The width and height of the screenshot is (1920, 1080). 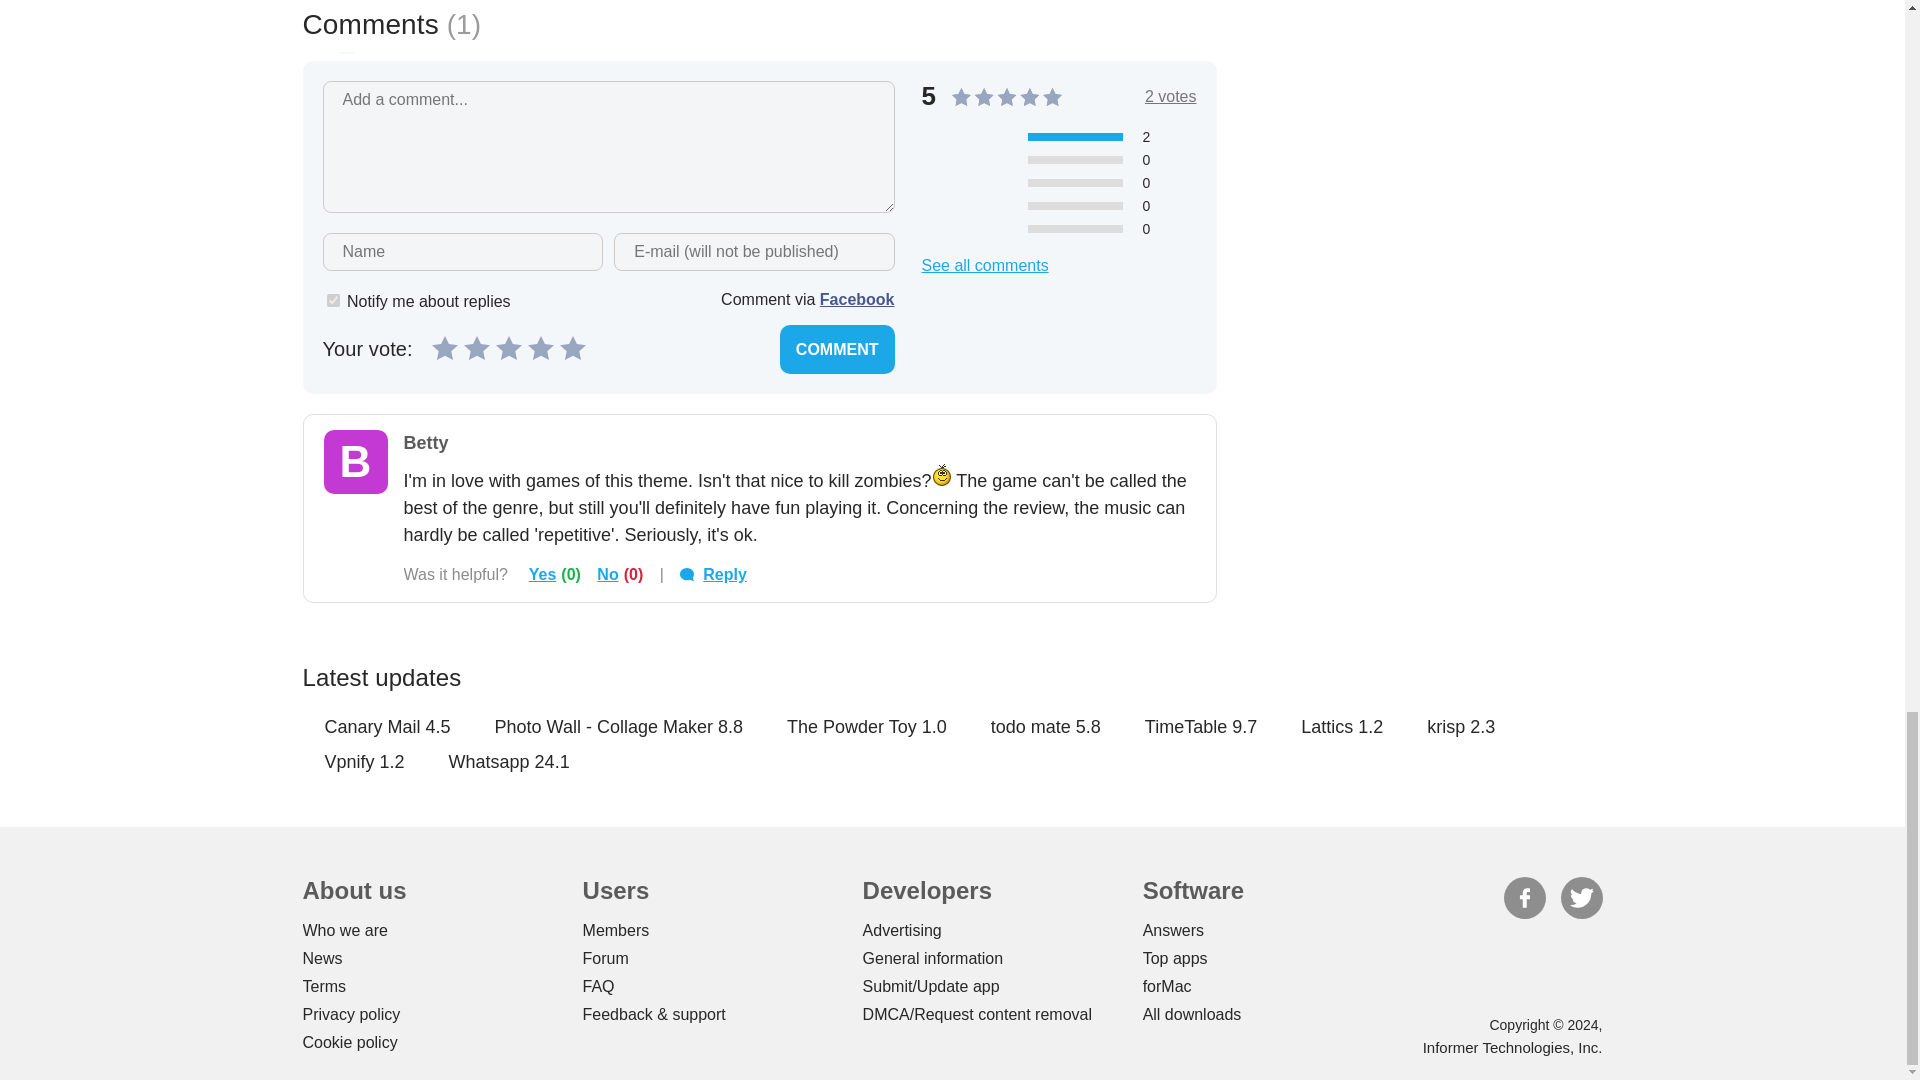 What do you see at coordinates (508, 346) in the screenshot?
I see `3` at bounding box center [508, 346].